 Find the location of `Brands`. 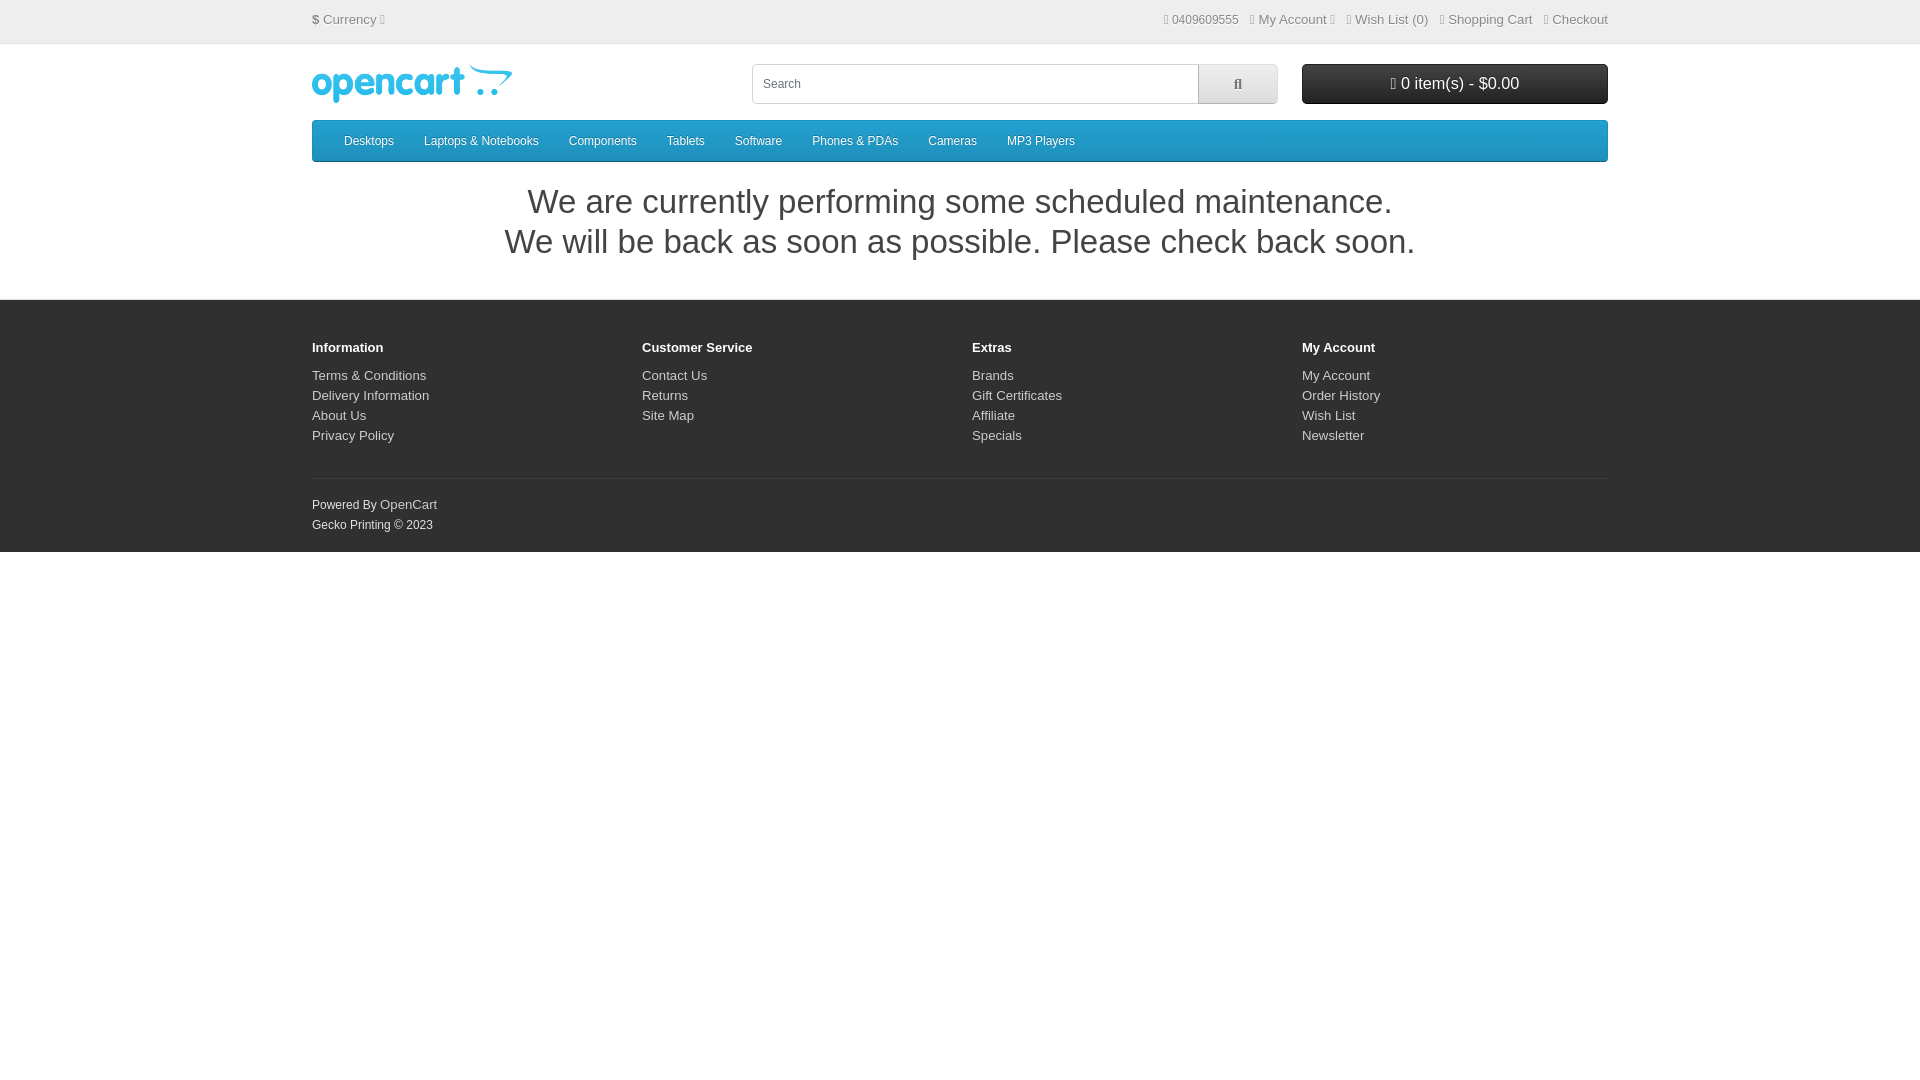

Brands is located at coordinates (992, 376).